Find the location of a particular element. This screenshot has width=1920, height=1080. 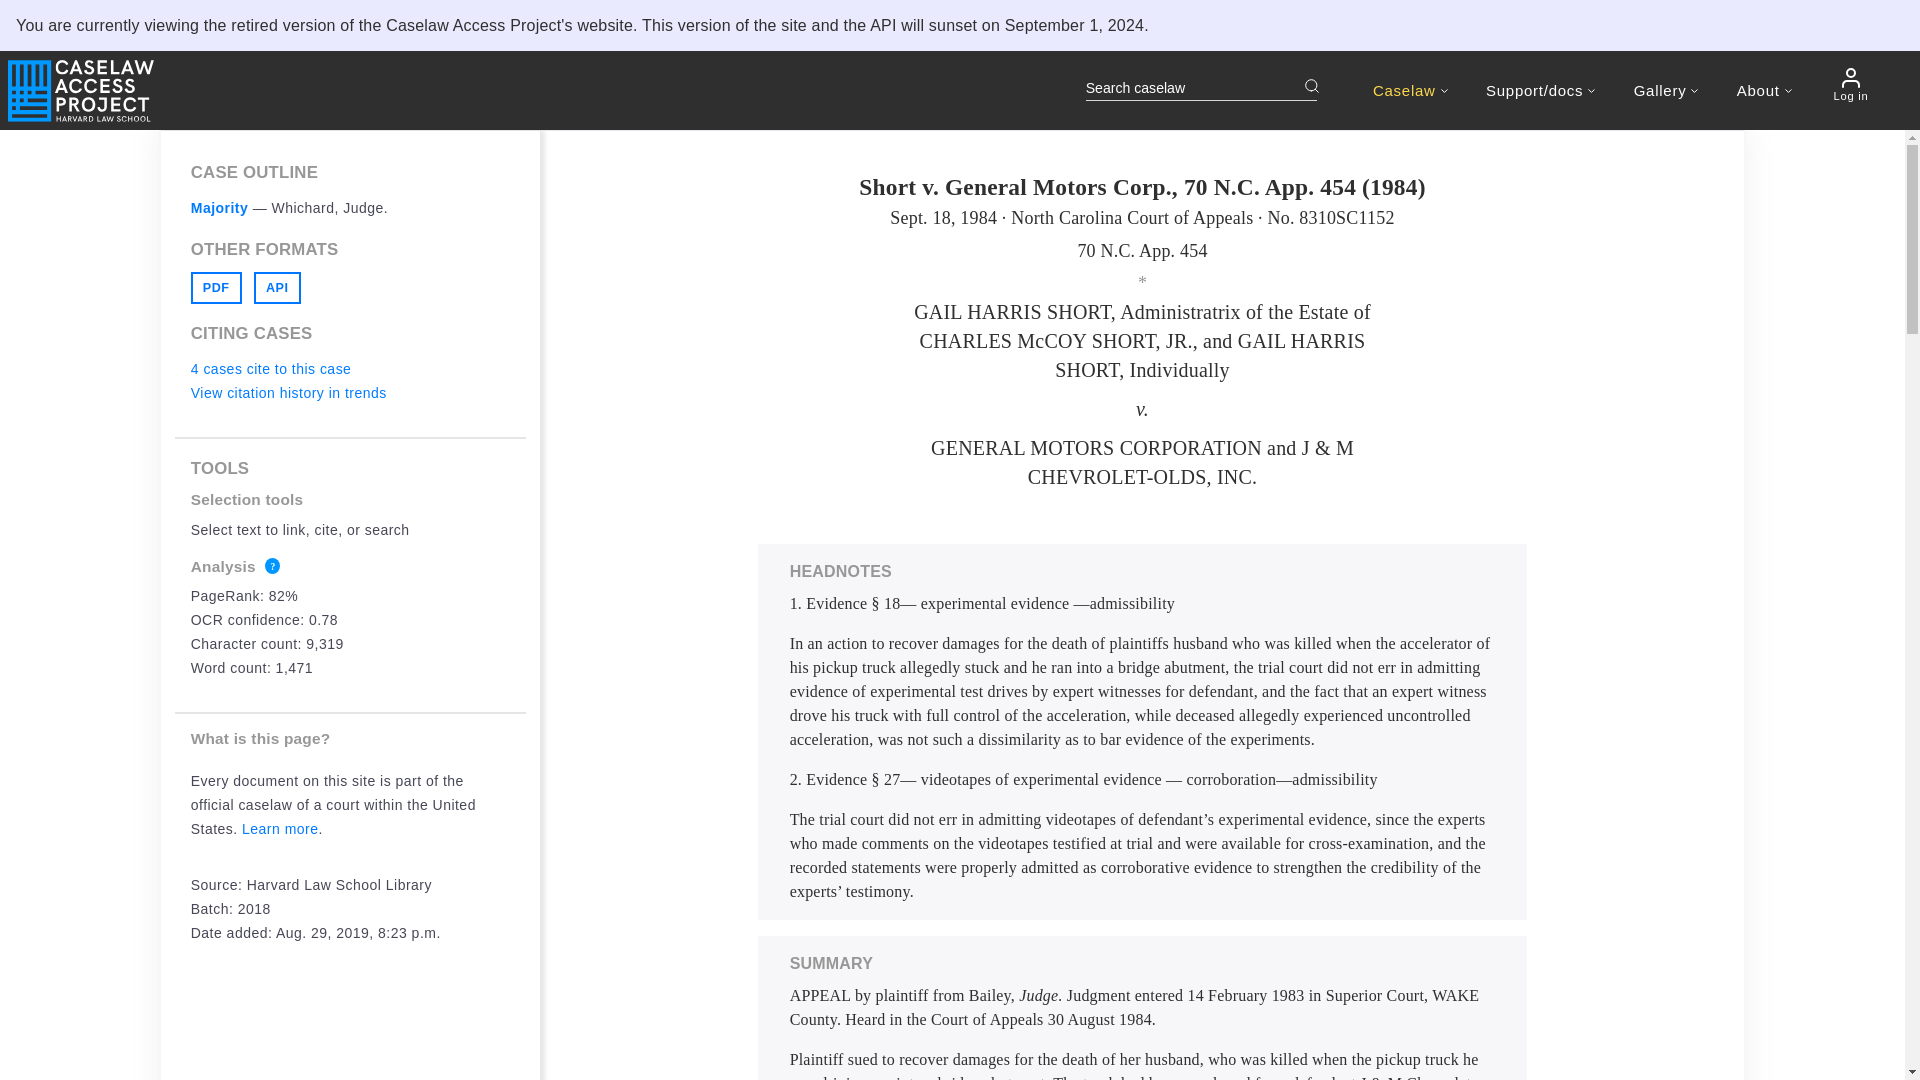

Majority is located at coordinates (220, 208).